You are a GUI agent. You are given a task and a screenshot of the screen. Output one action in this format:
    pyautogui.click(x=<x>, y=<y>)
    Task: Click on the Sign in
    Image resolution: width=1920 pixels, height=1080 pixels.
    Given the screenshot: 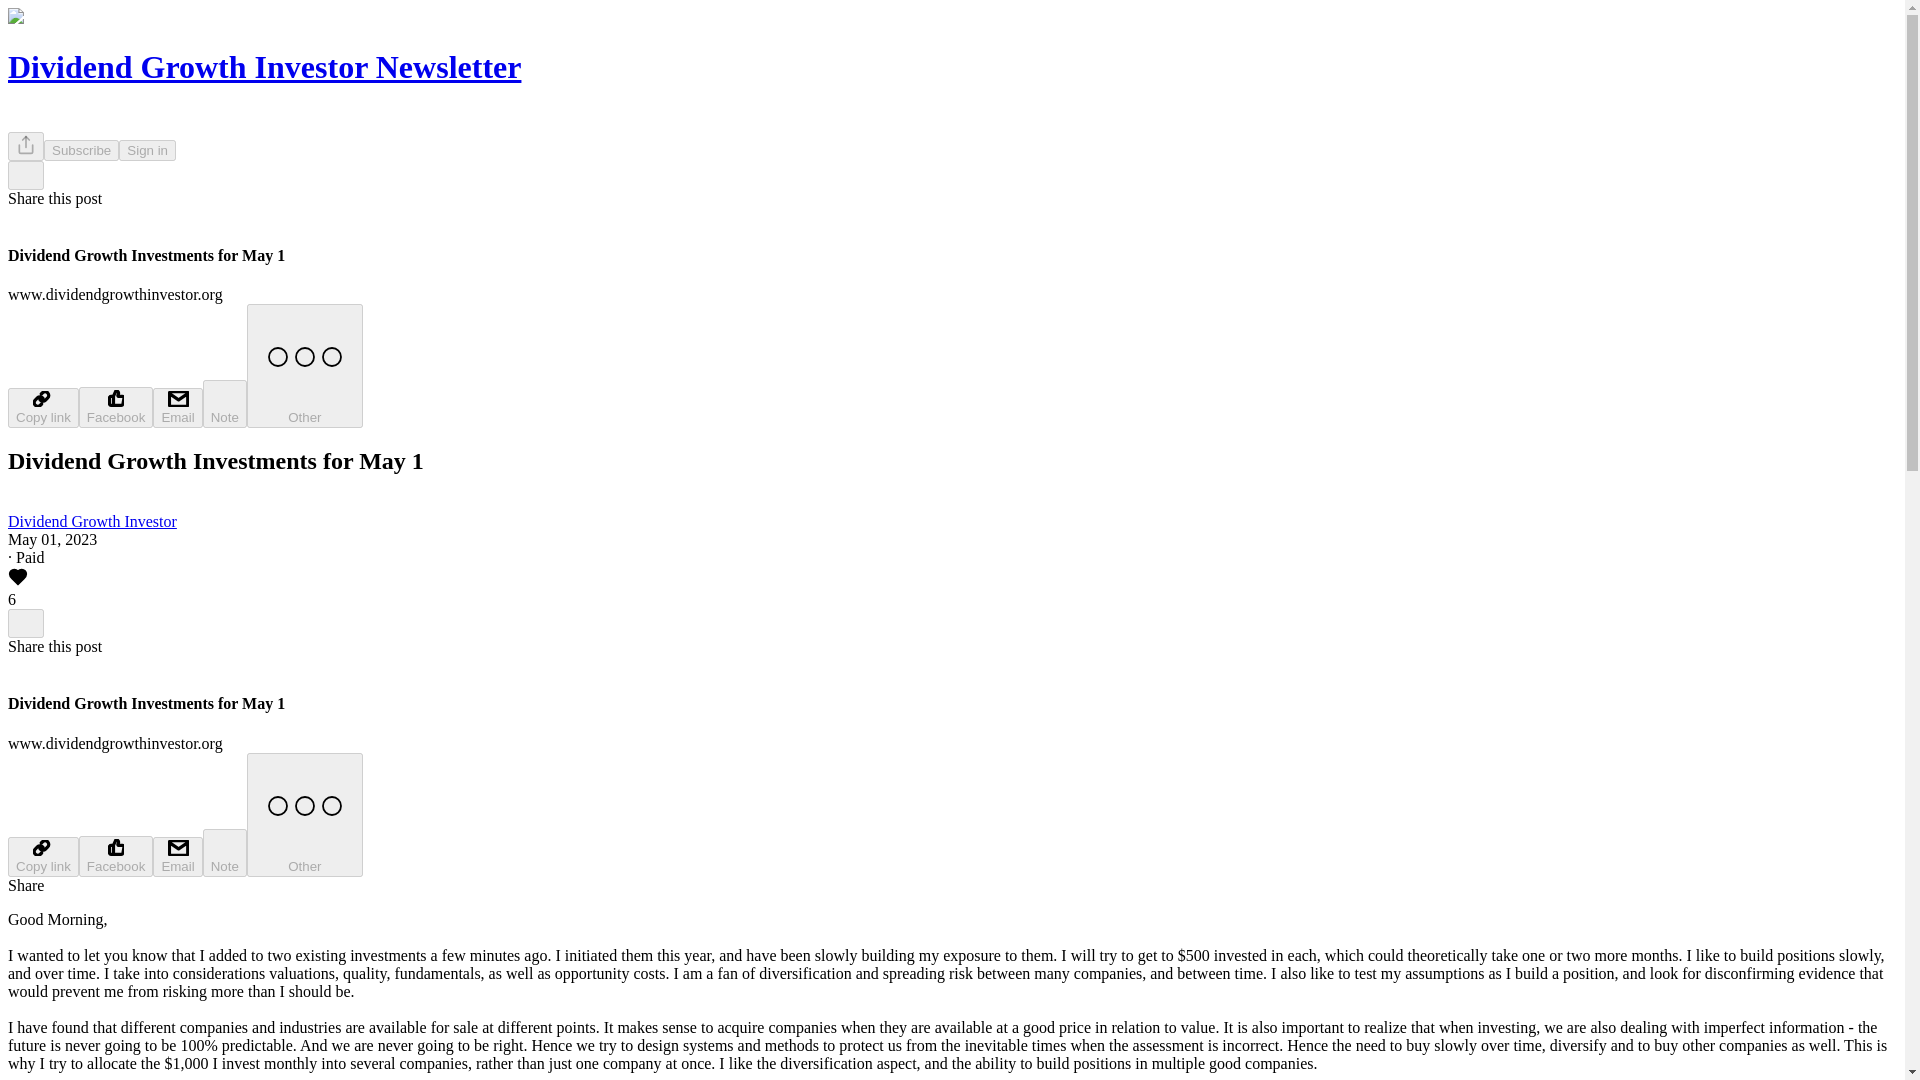 What is the action you would take?
    pyautogui.click(x=148, y=150)
    